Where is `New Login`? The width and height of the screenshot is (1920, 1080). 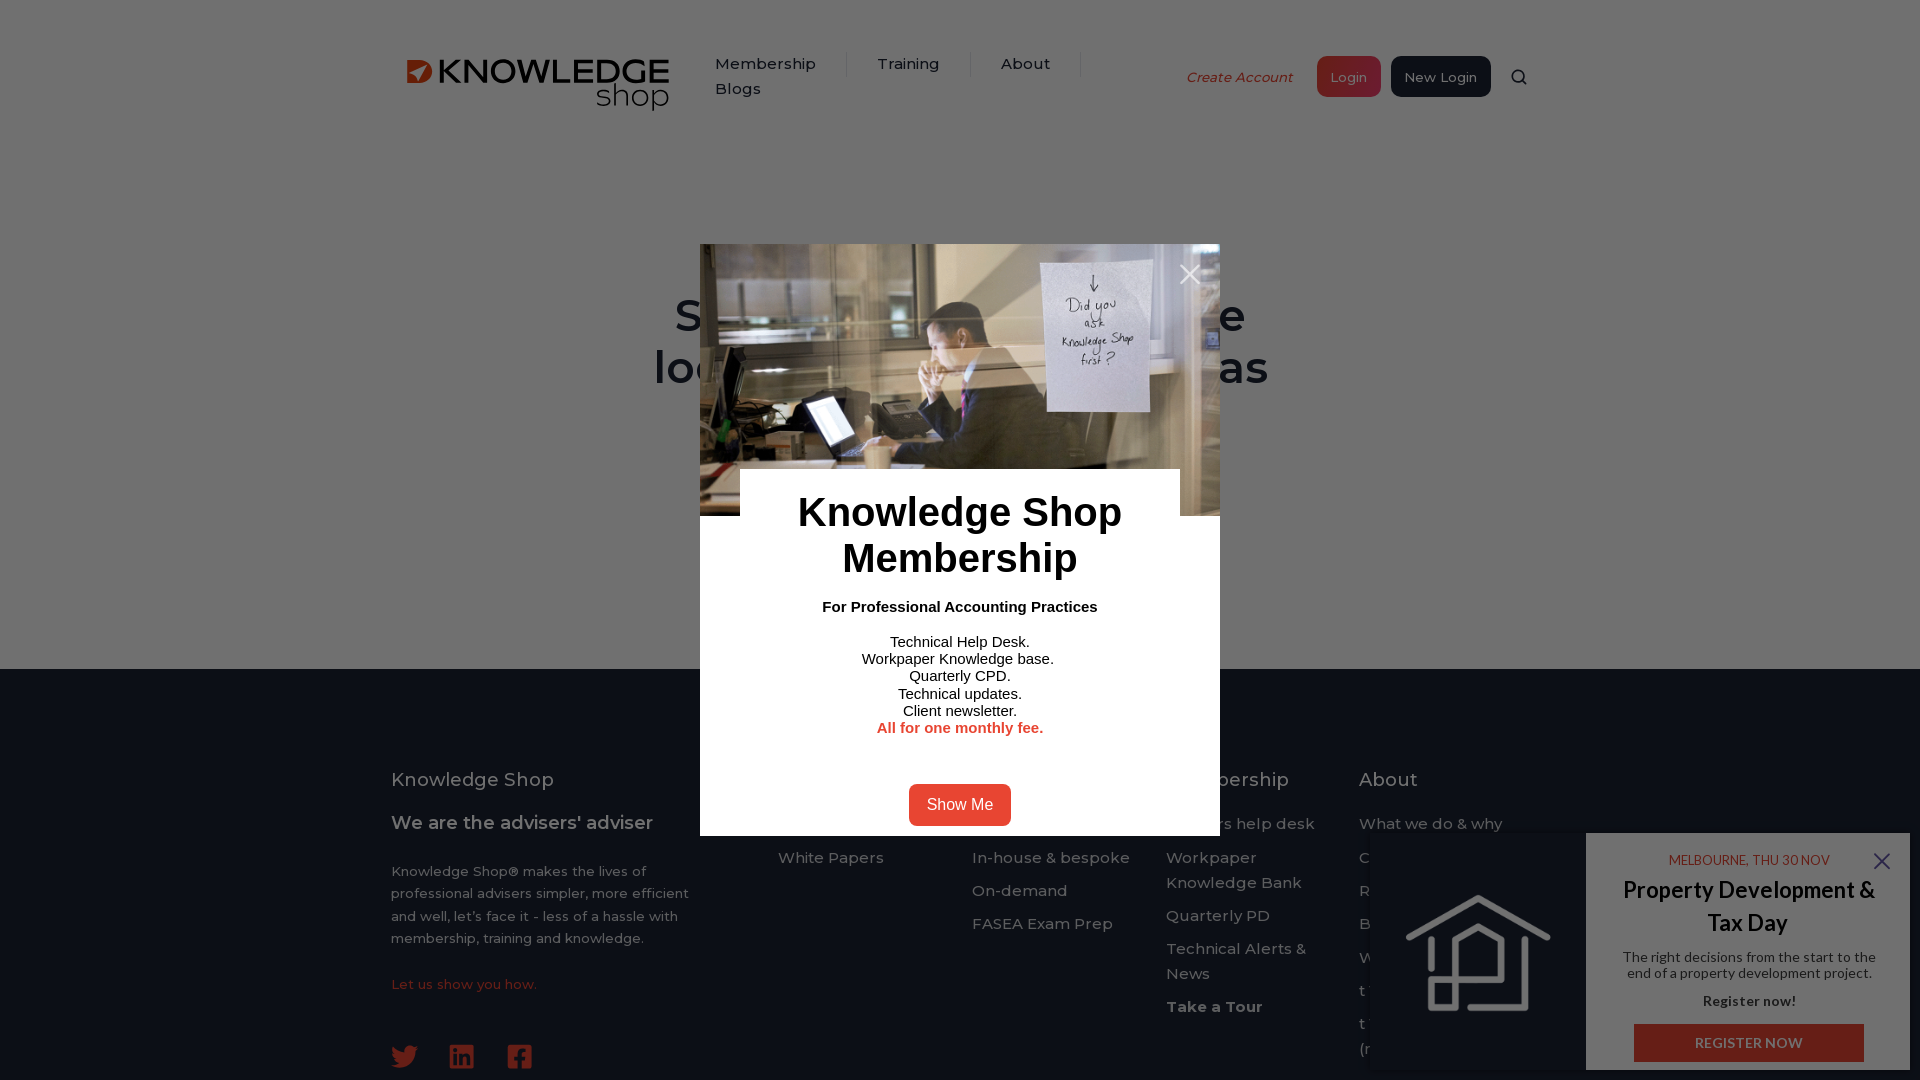
New Login is located at coordinates (1441, 76).